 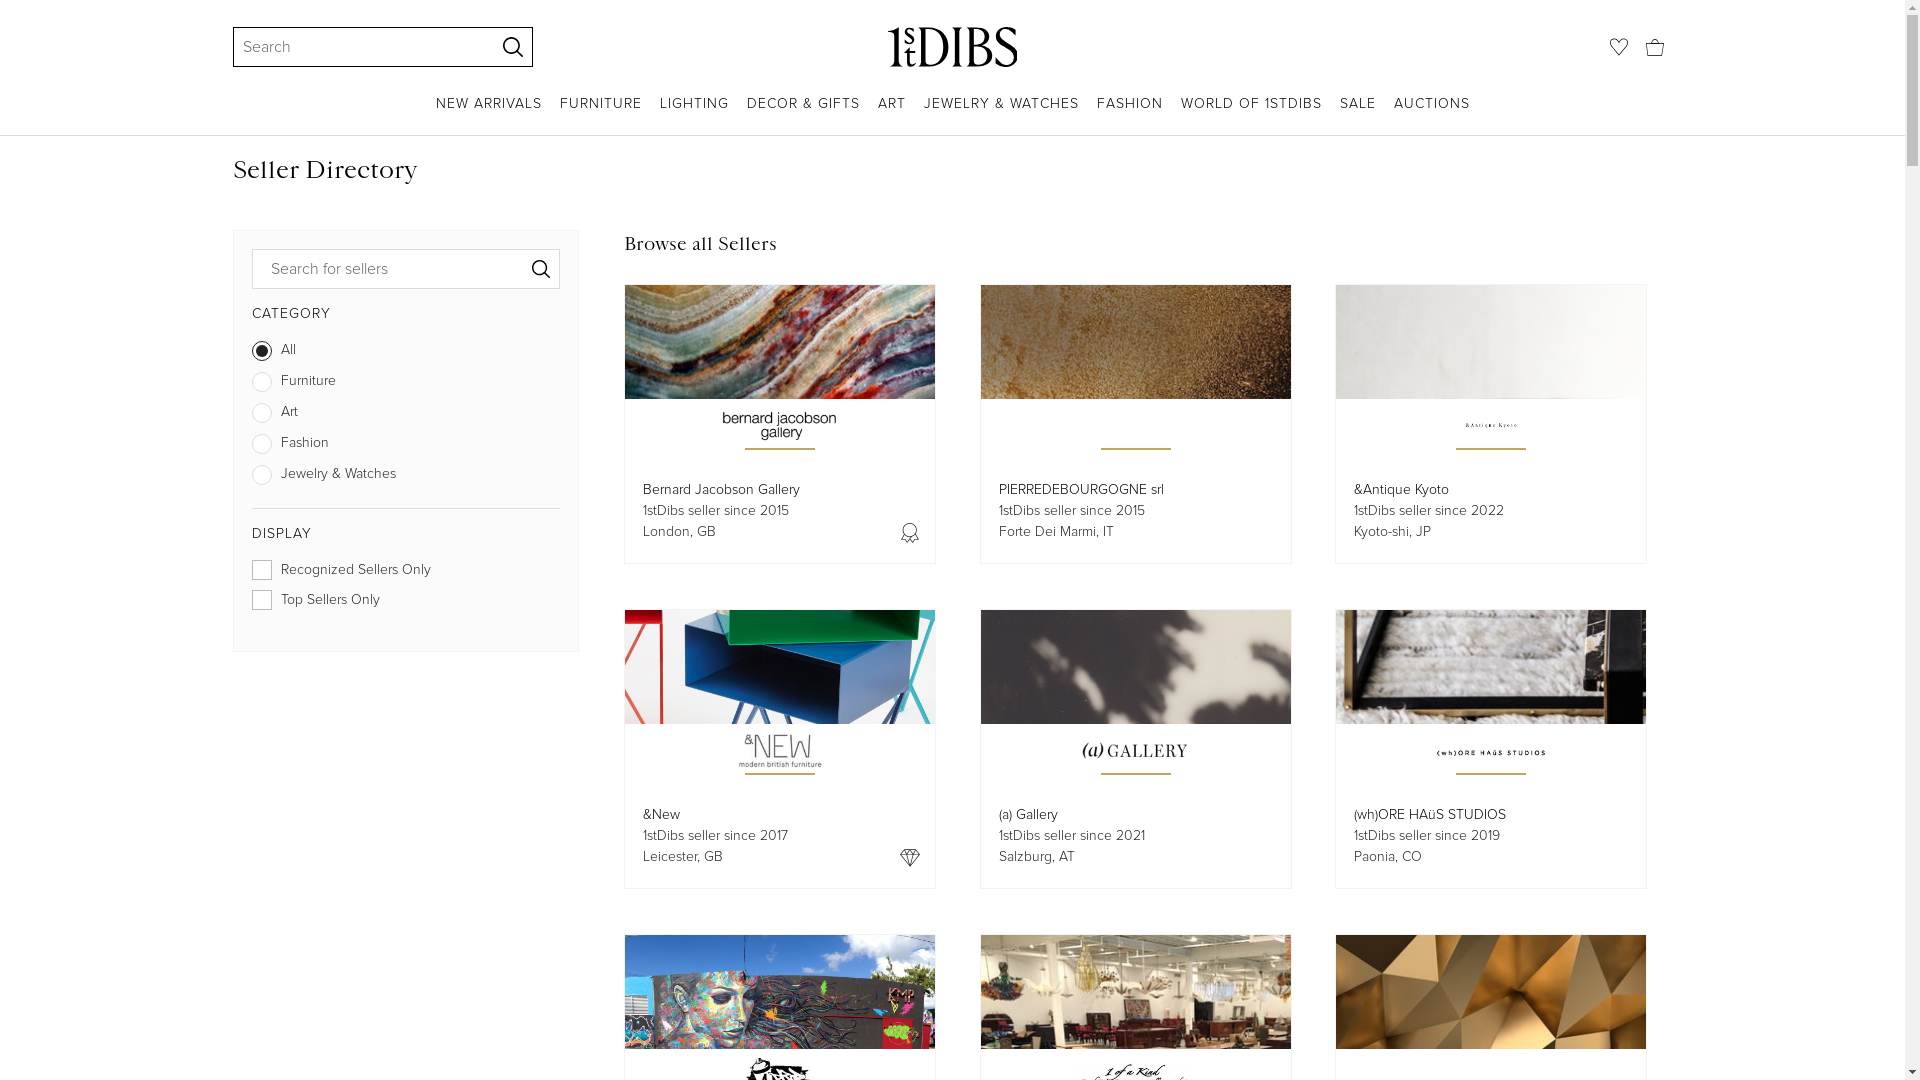 I want to click on Bernard Jacobson Gallery, so click(x=722, y=490).